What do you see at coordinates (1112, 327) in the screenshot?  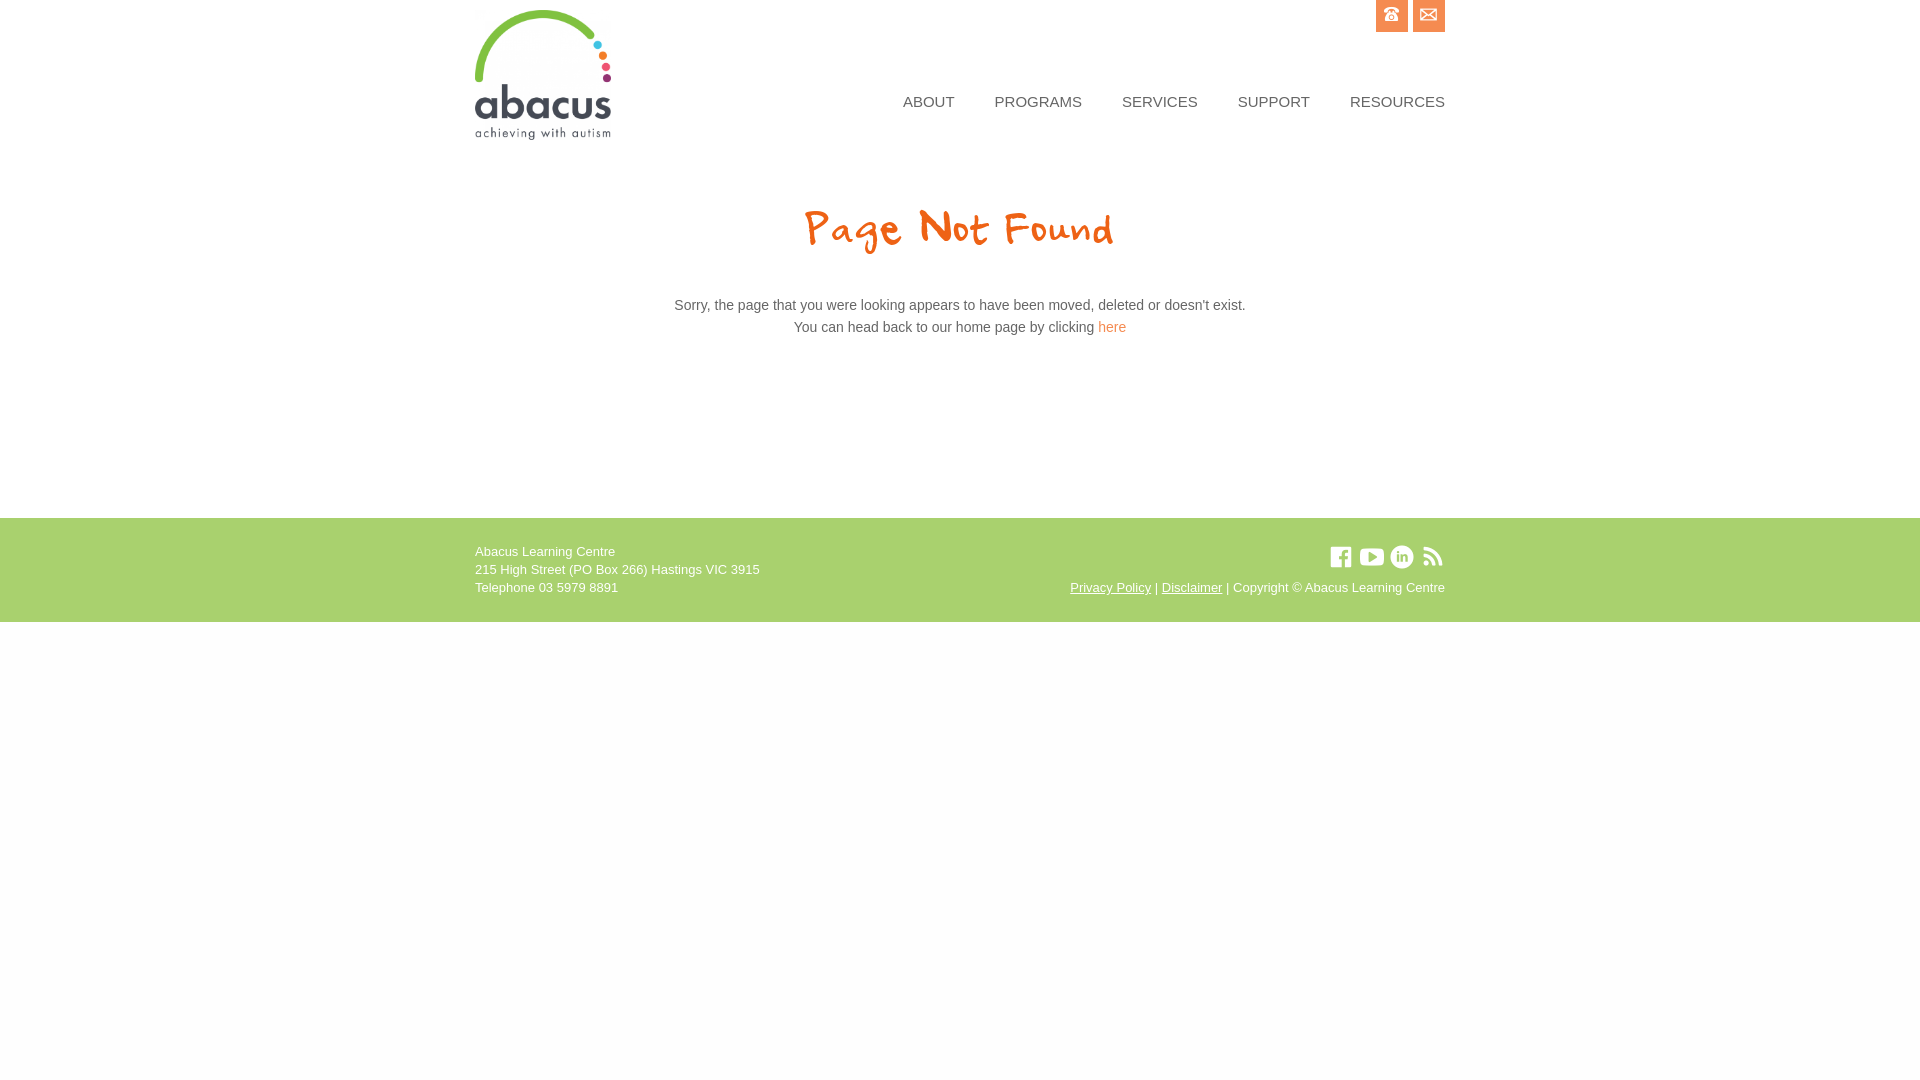 I see `here` at bounding box center [1112, 327].